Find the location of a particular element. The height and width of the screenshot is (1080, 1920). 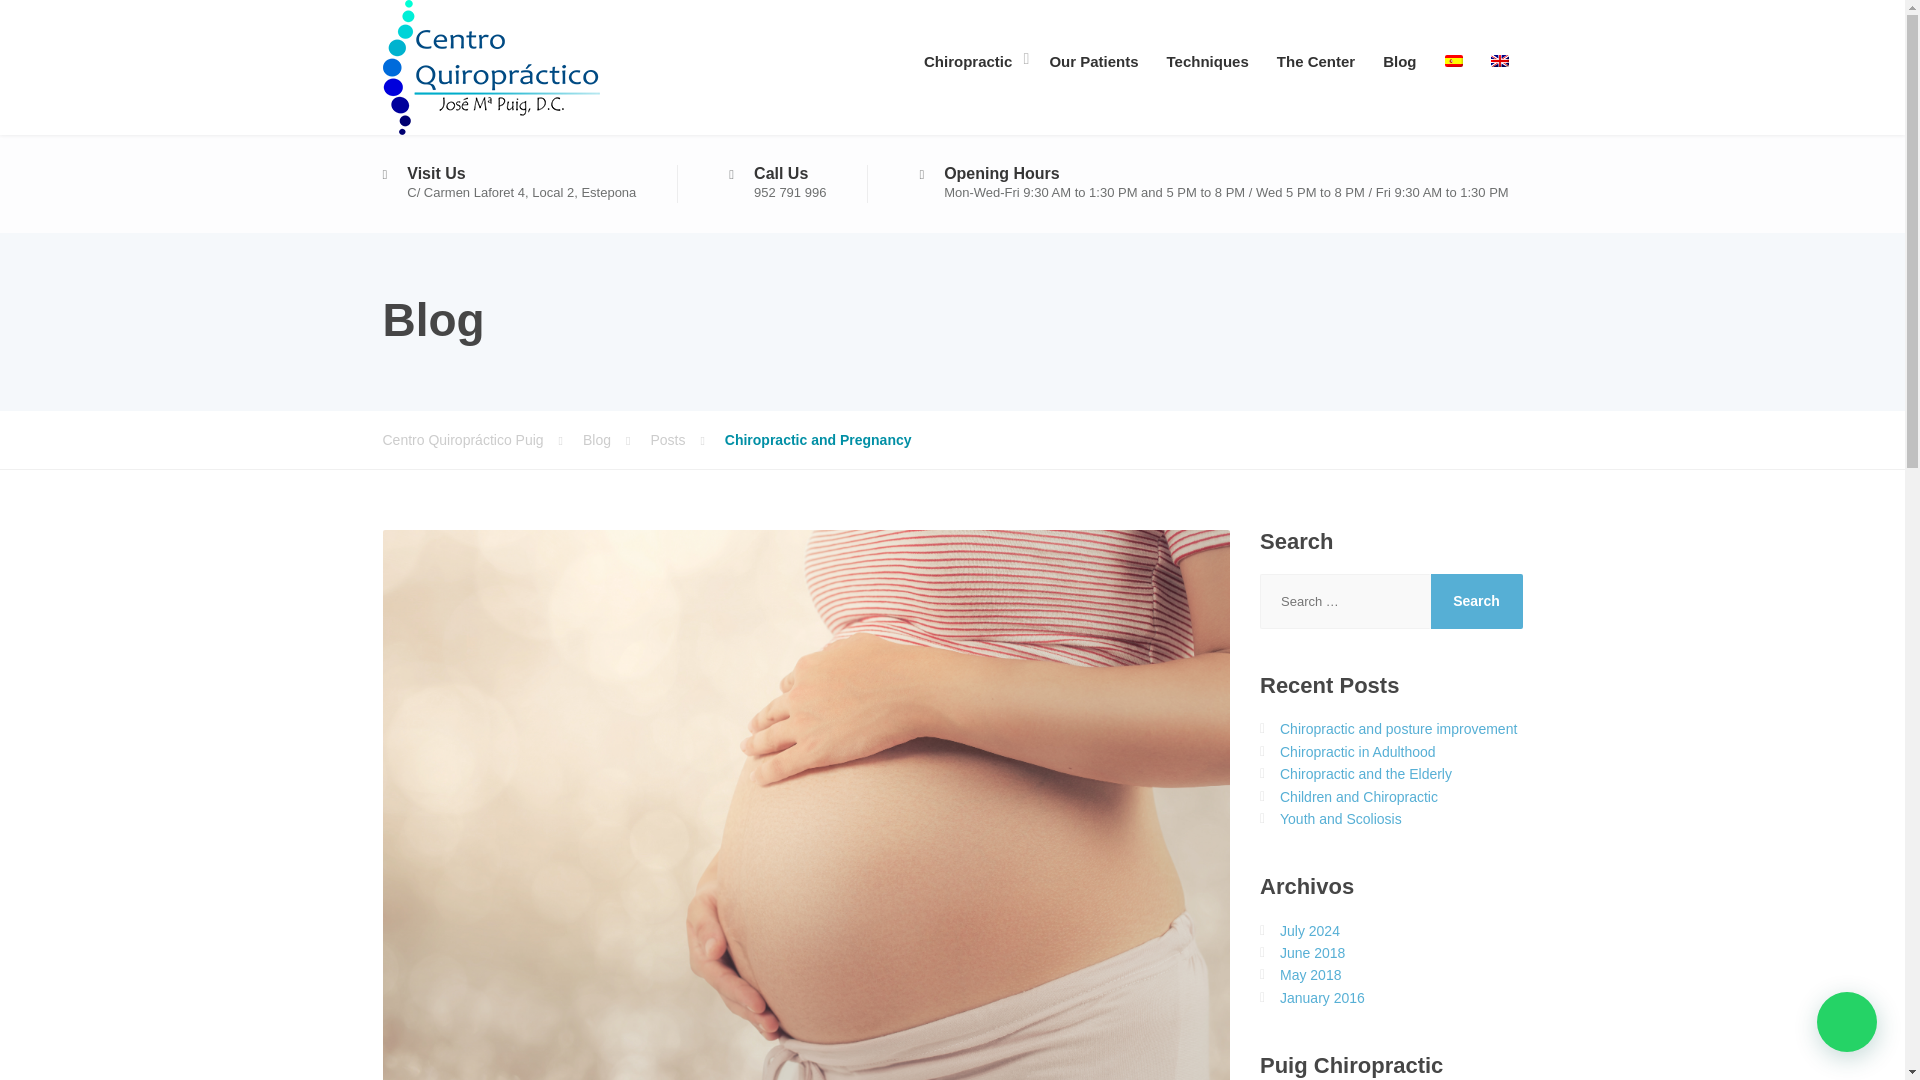

Search is located at coordinates (1476, 600).